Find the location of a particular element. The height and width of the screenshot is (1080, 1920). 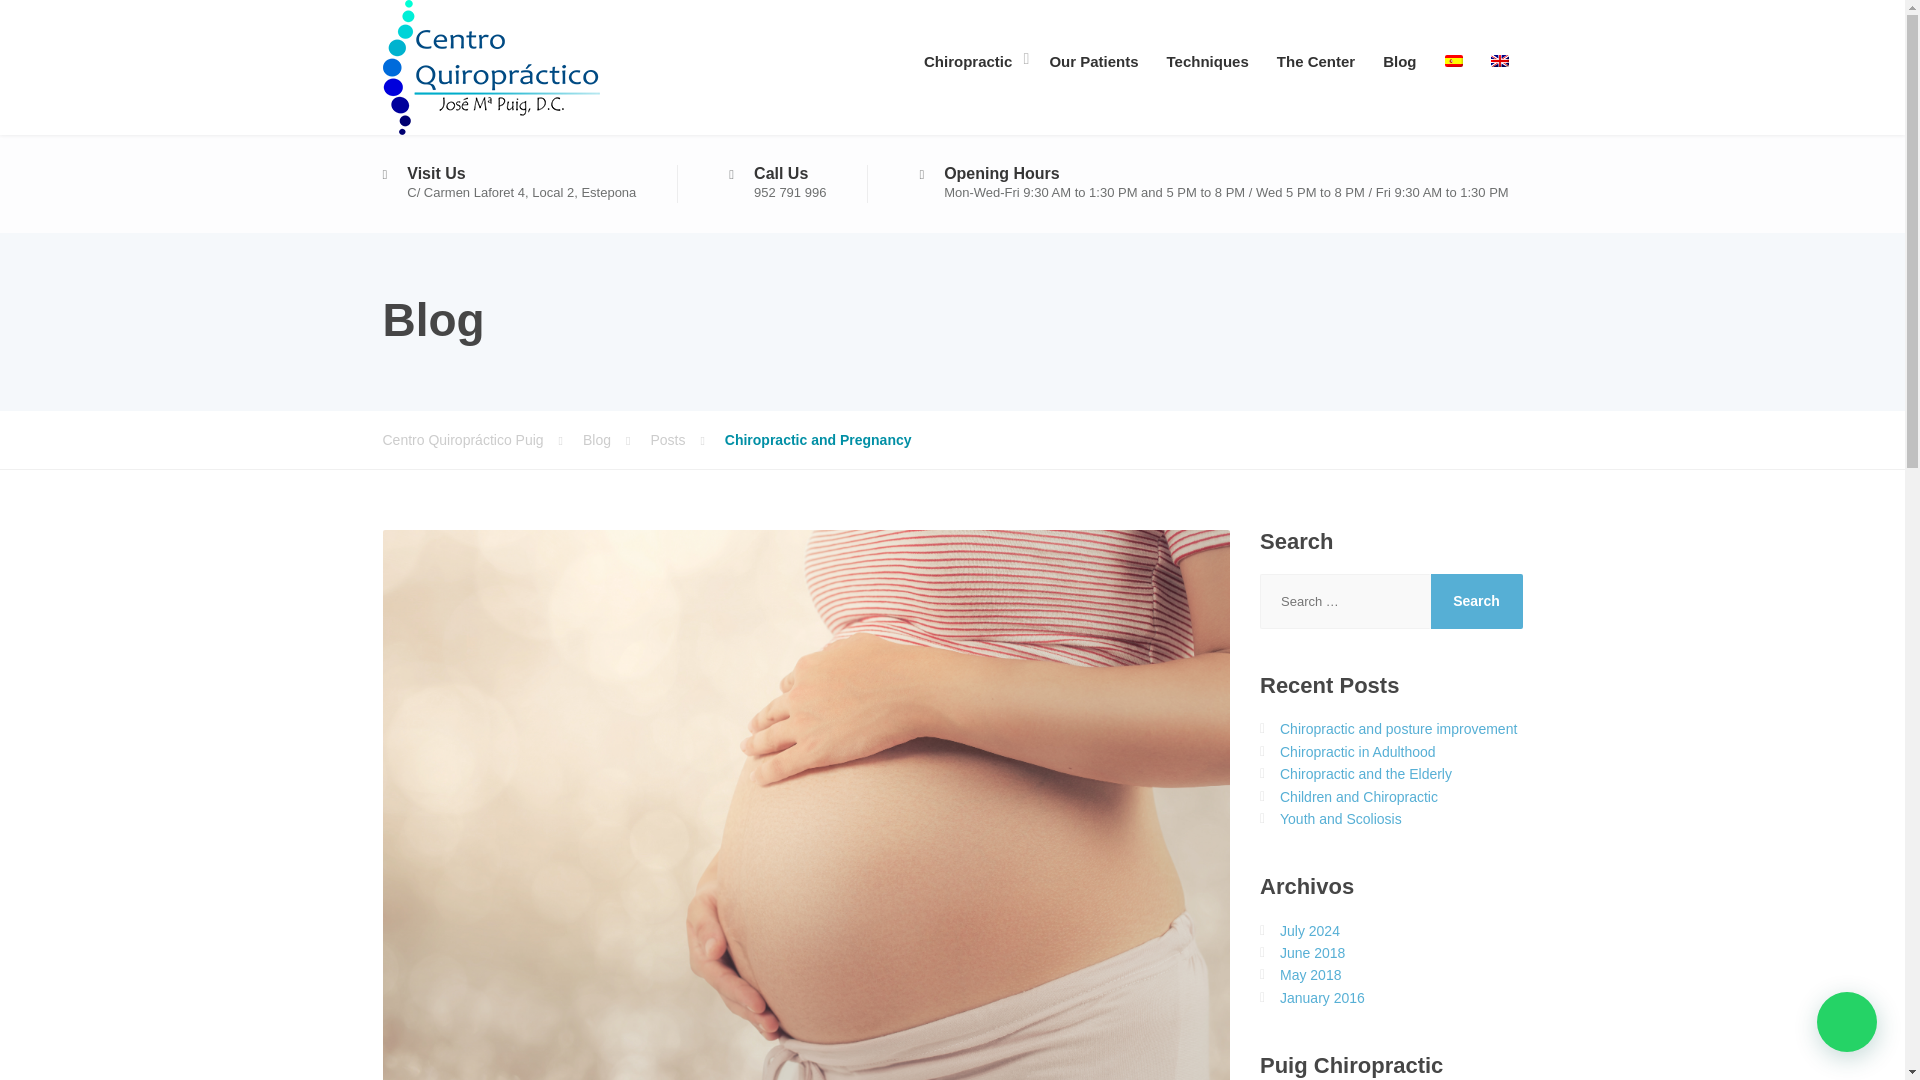

Search is located at coordinates (1476, 600).